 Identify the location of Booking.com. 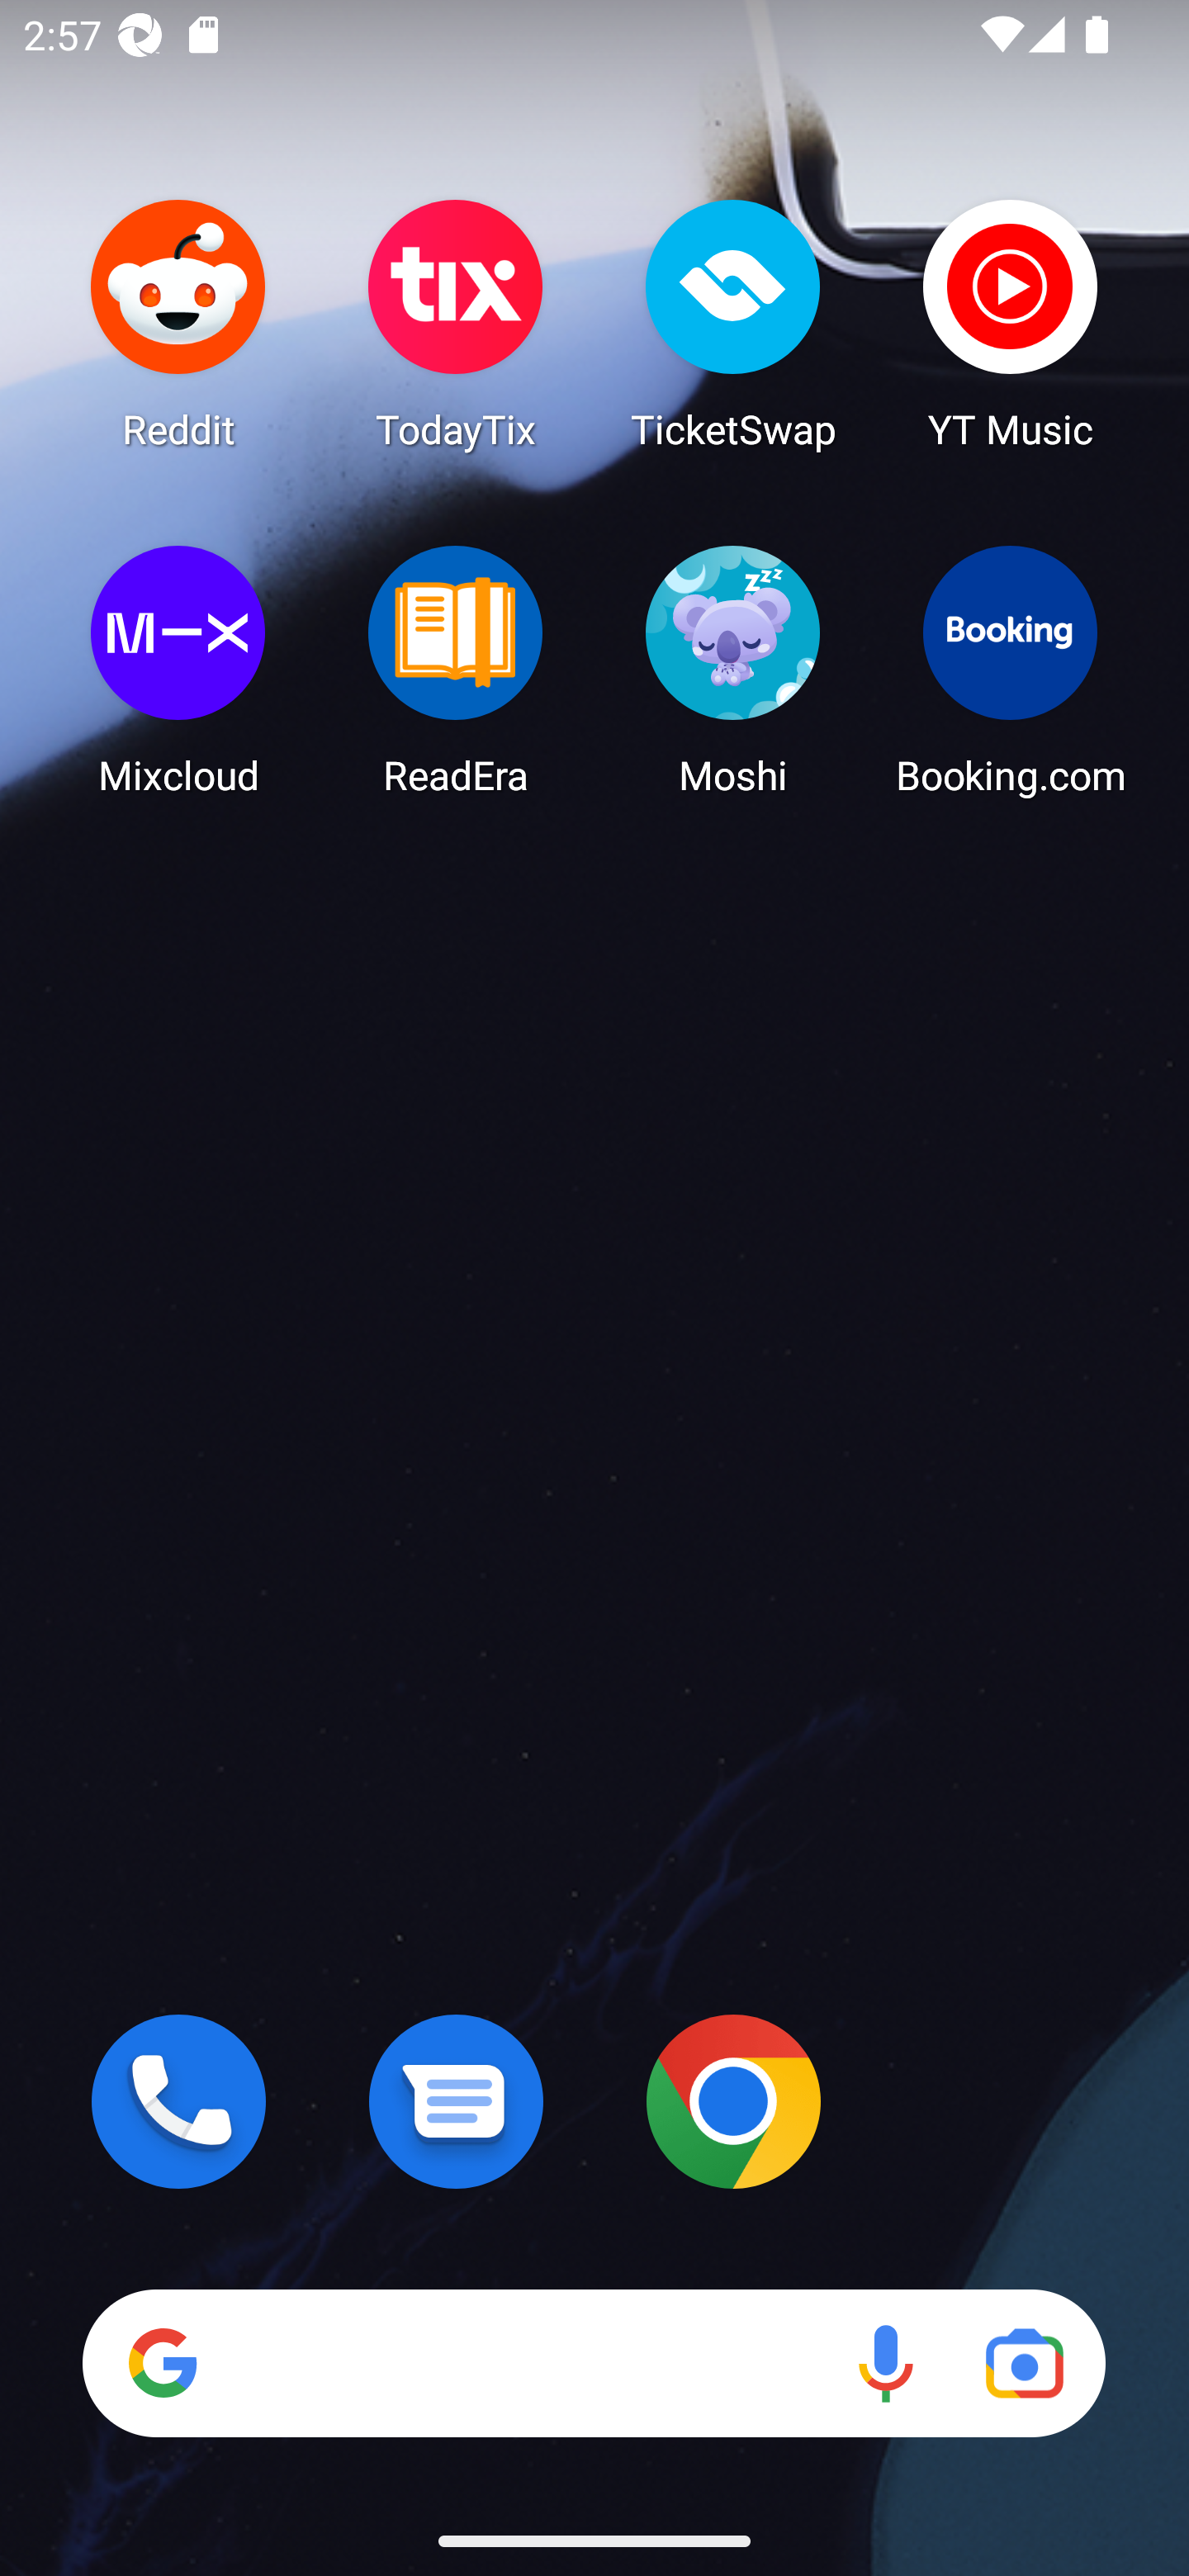
(1011, 670).